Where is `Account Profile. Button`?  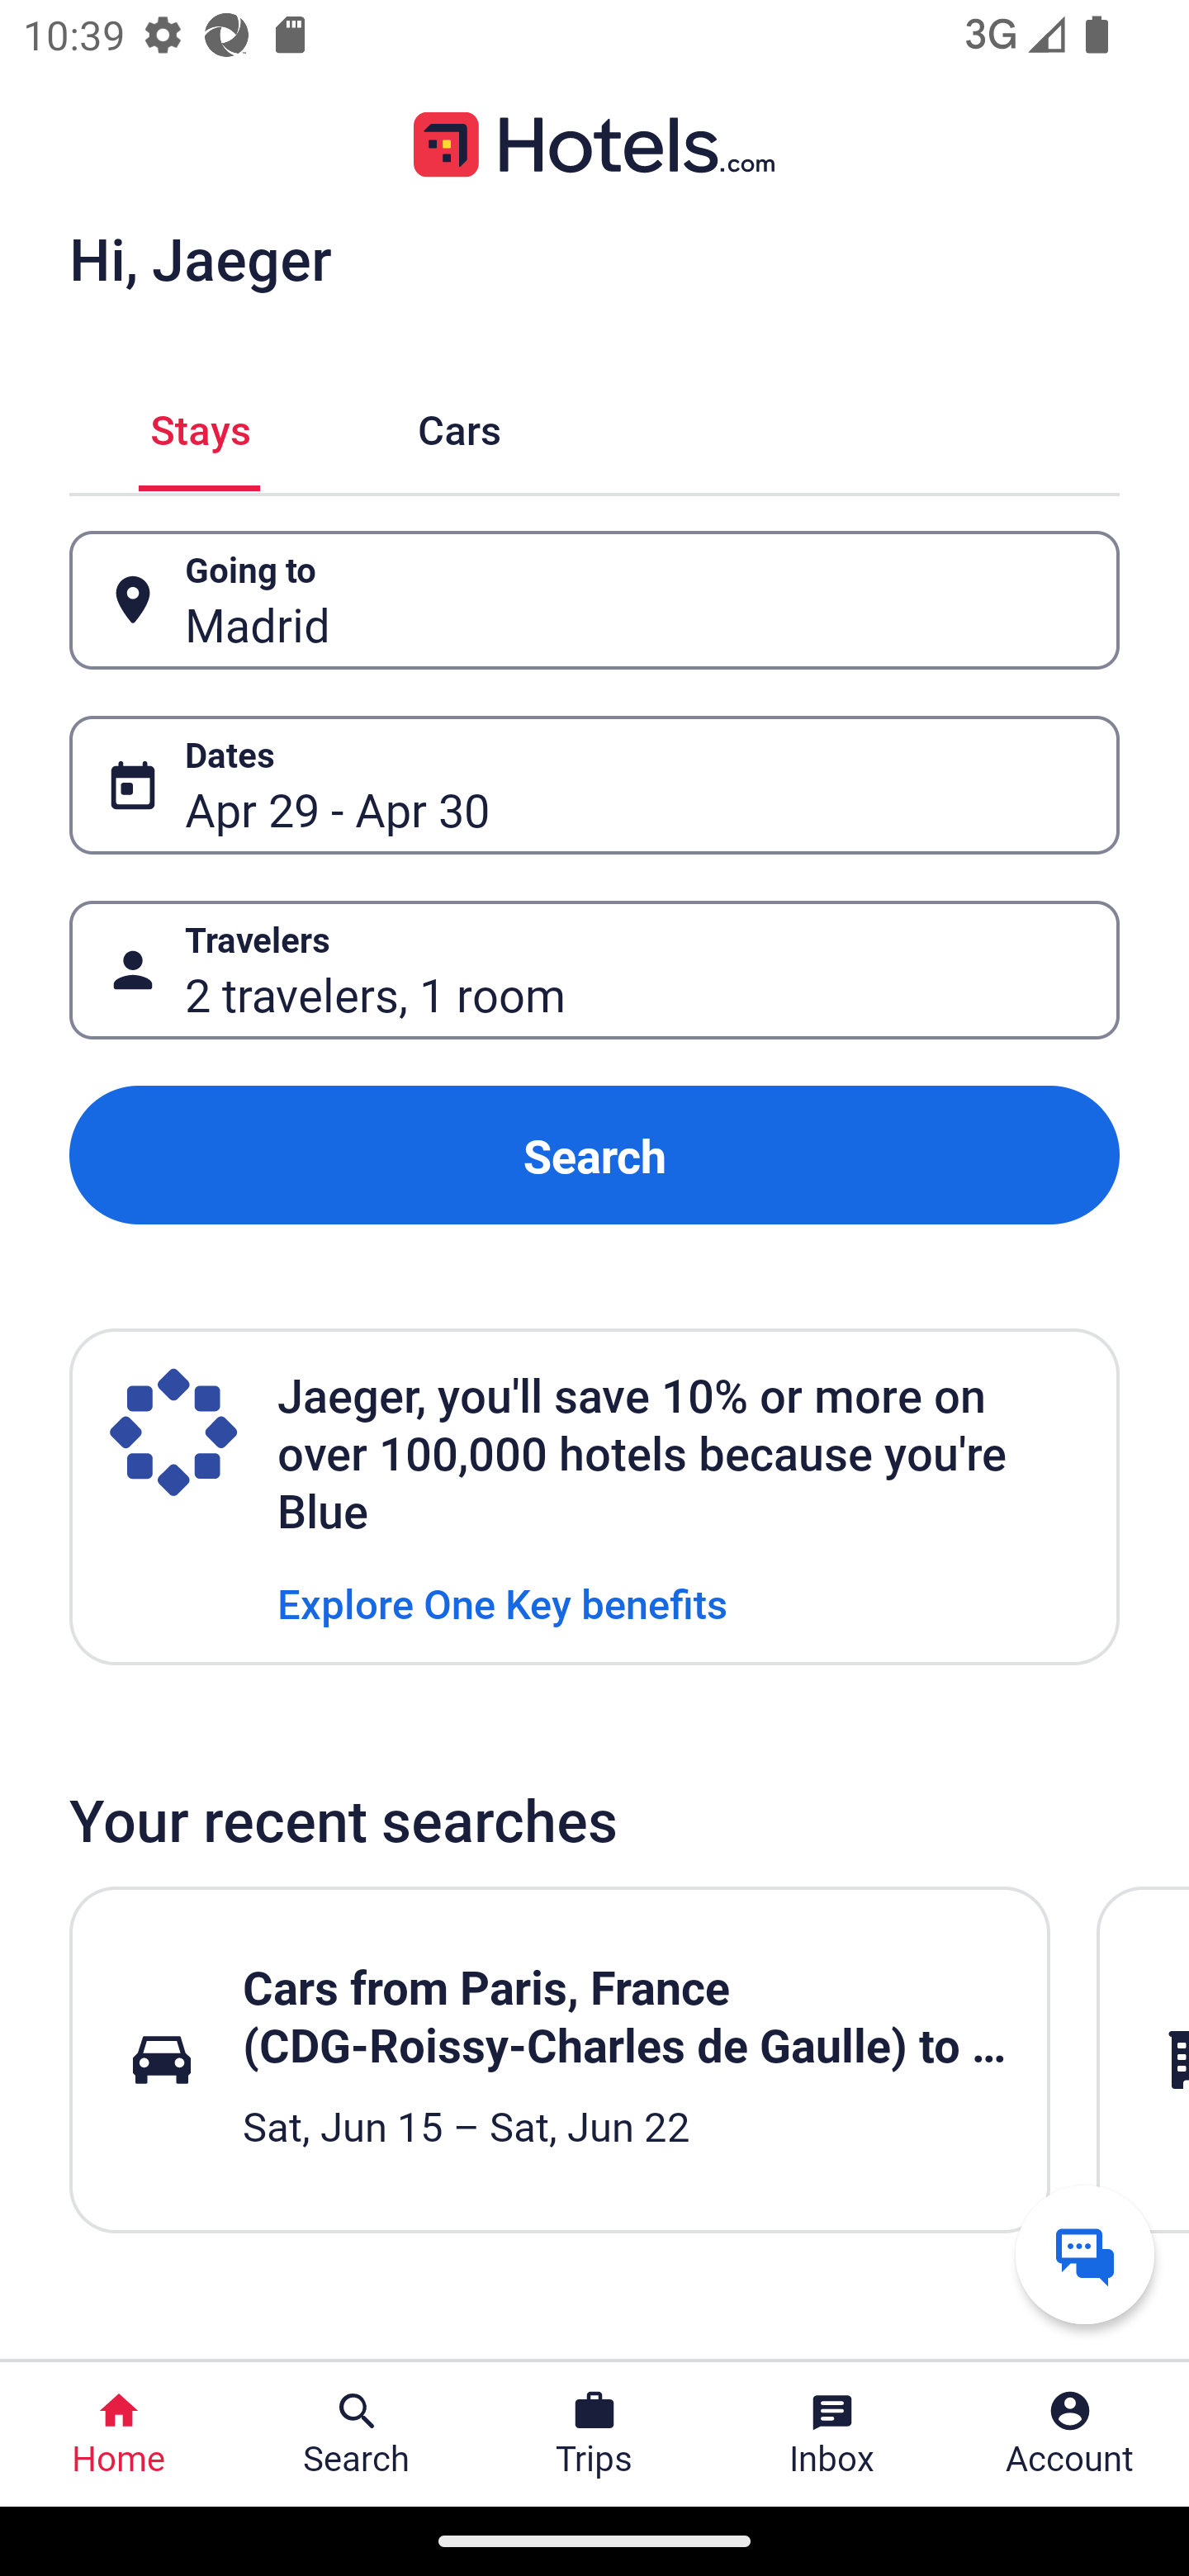 Account Profile. Button is located at coordinates (1070, 2434).